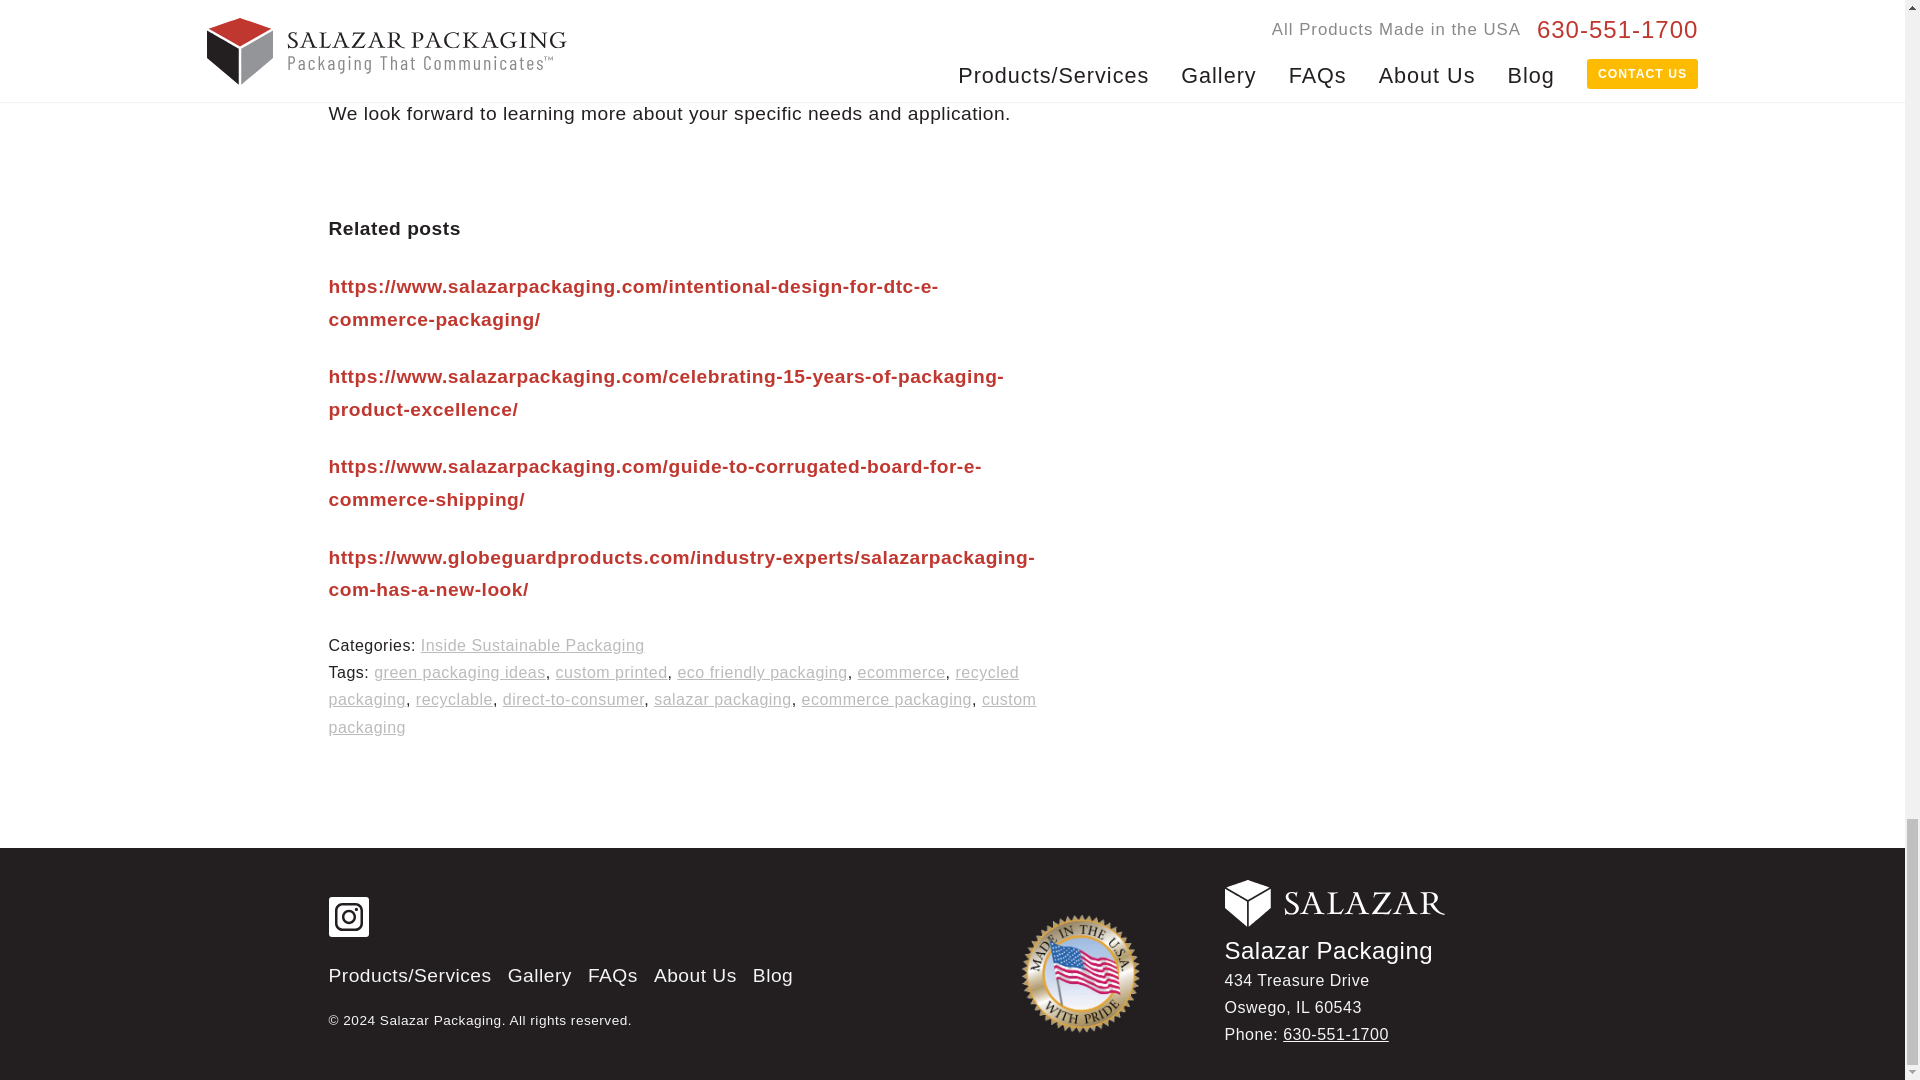  What do you see at coordinates (674, 686) in the screenshot?
I see `recycled packaging` at bounding box center [674, 686].